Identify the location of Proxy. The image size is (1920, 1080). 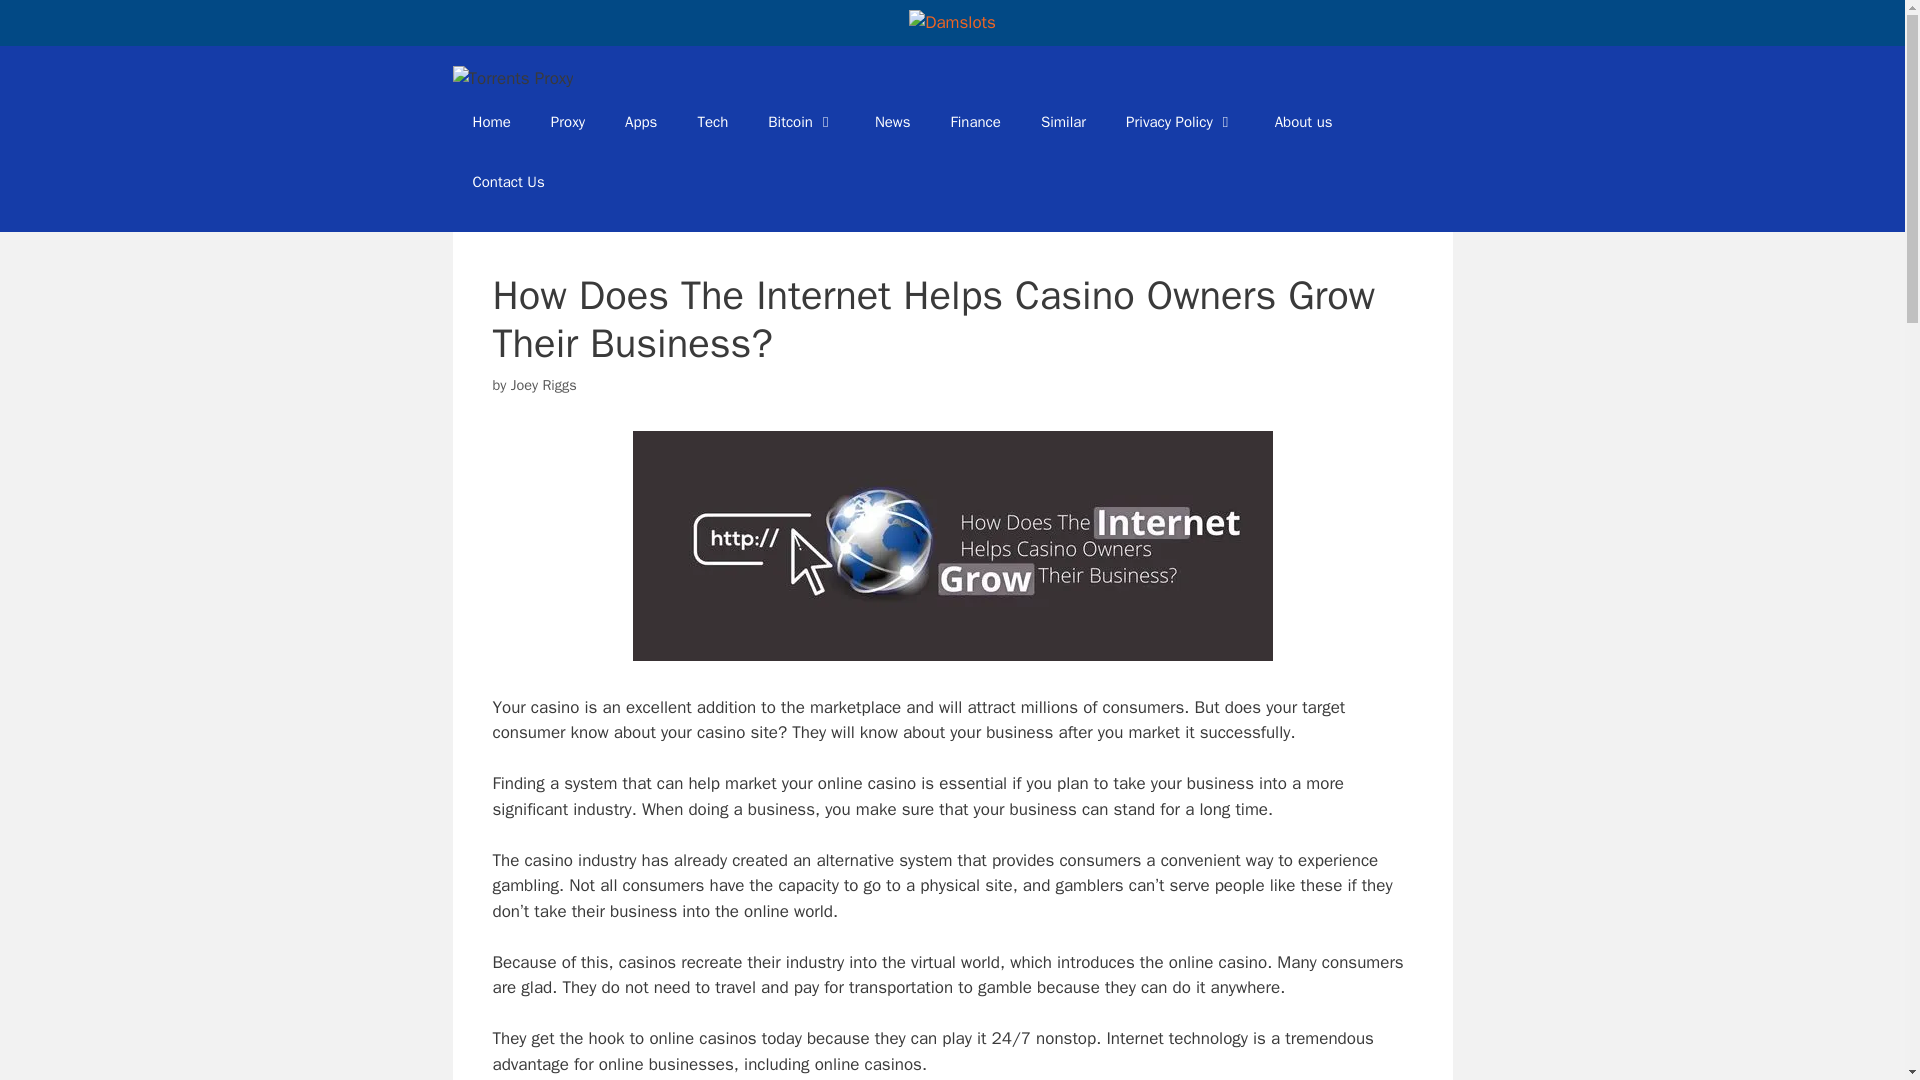
(568, 122).